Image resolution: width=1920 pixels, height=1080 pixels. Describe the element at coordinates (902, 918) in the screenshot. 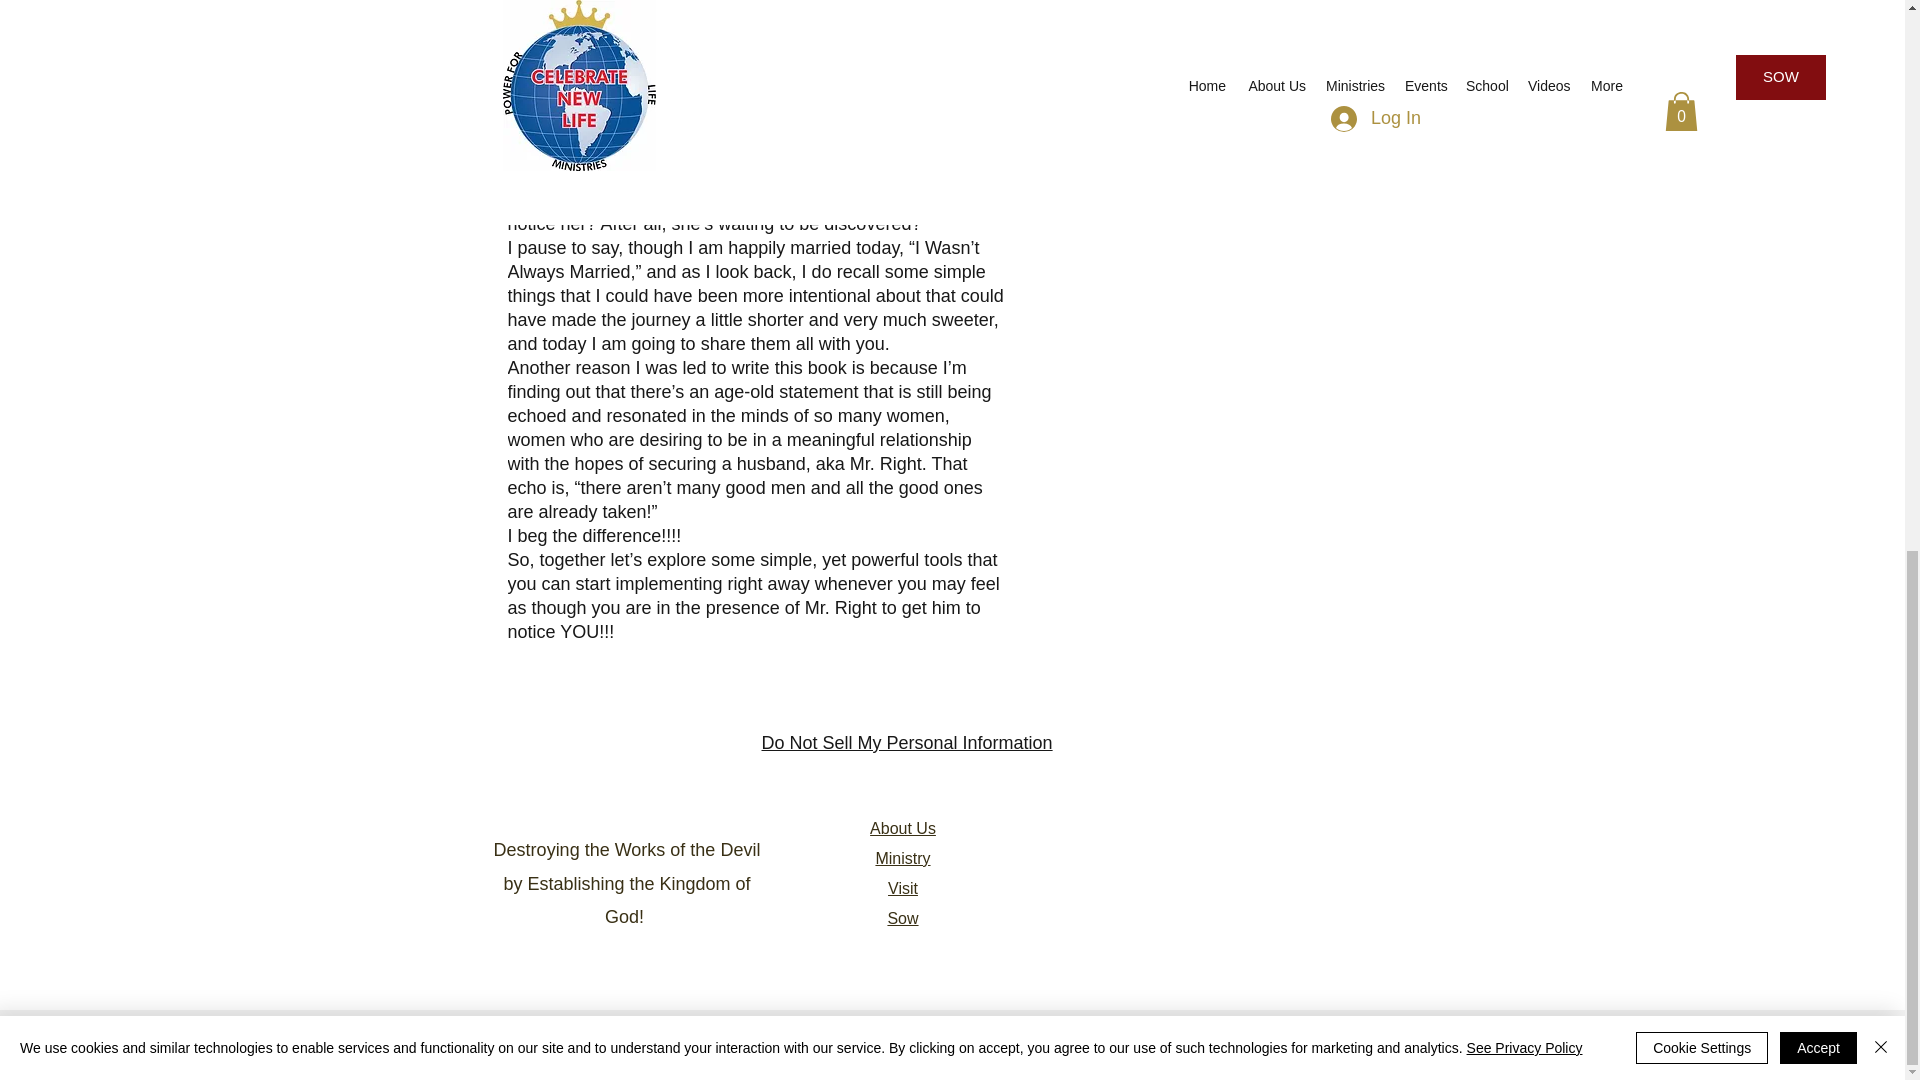

I see `Sow` at that location.